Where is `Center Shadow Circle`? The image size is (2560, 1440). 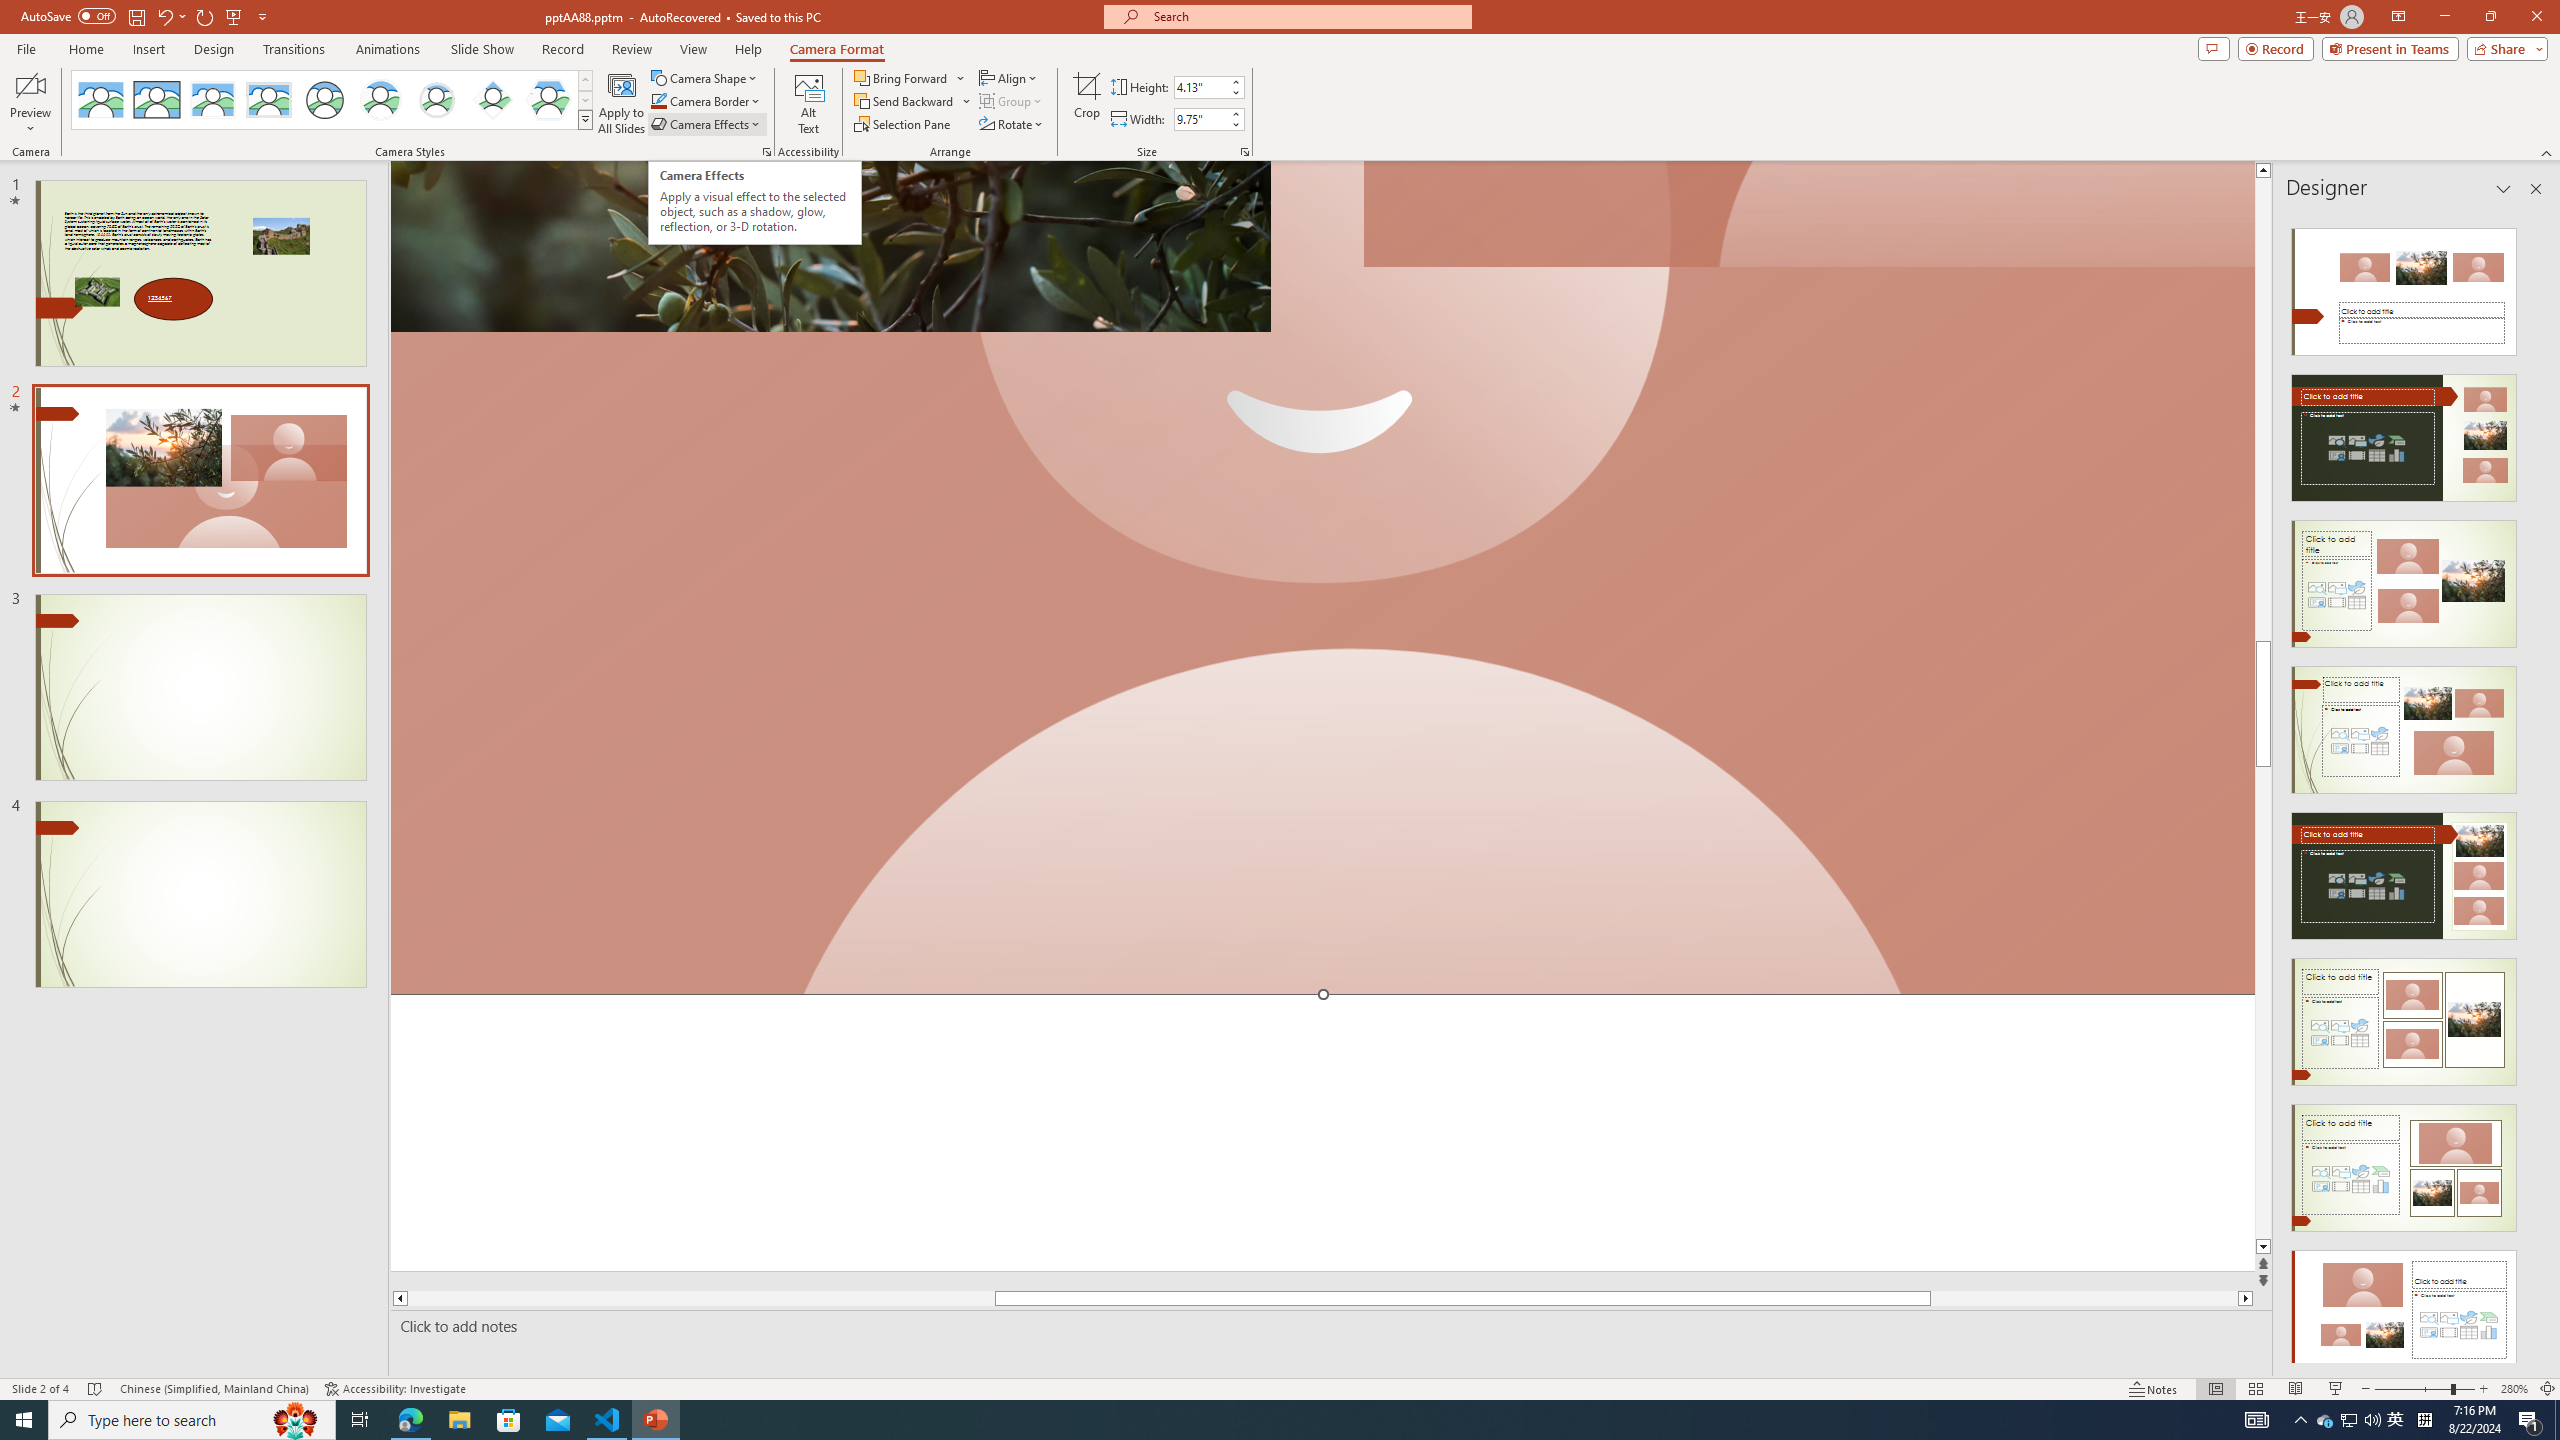
Center Shadow Circle is located at coordinates (381, 100).